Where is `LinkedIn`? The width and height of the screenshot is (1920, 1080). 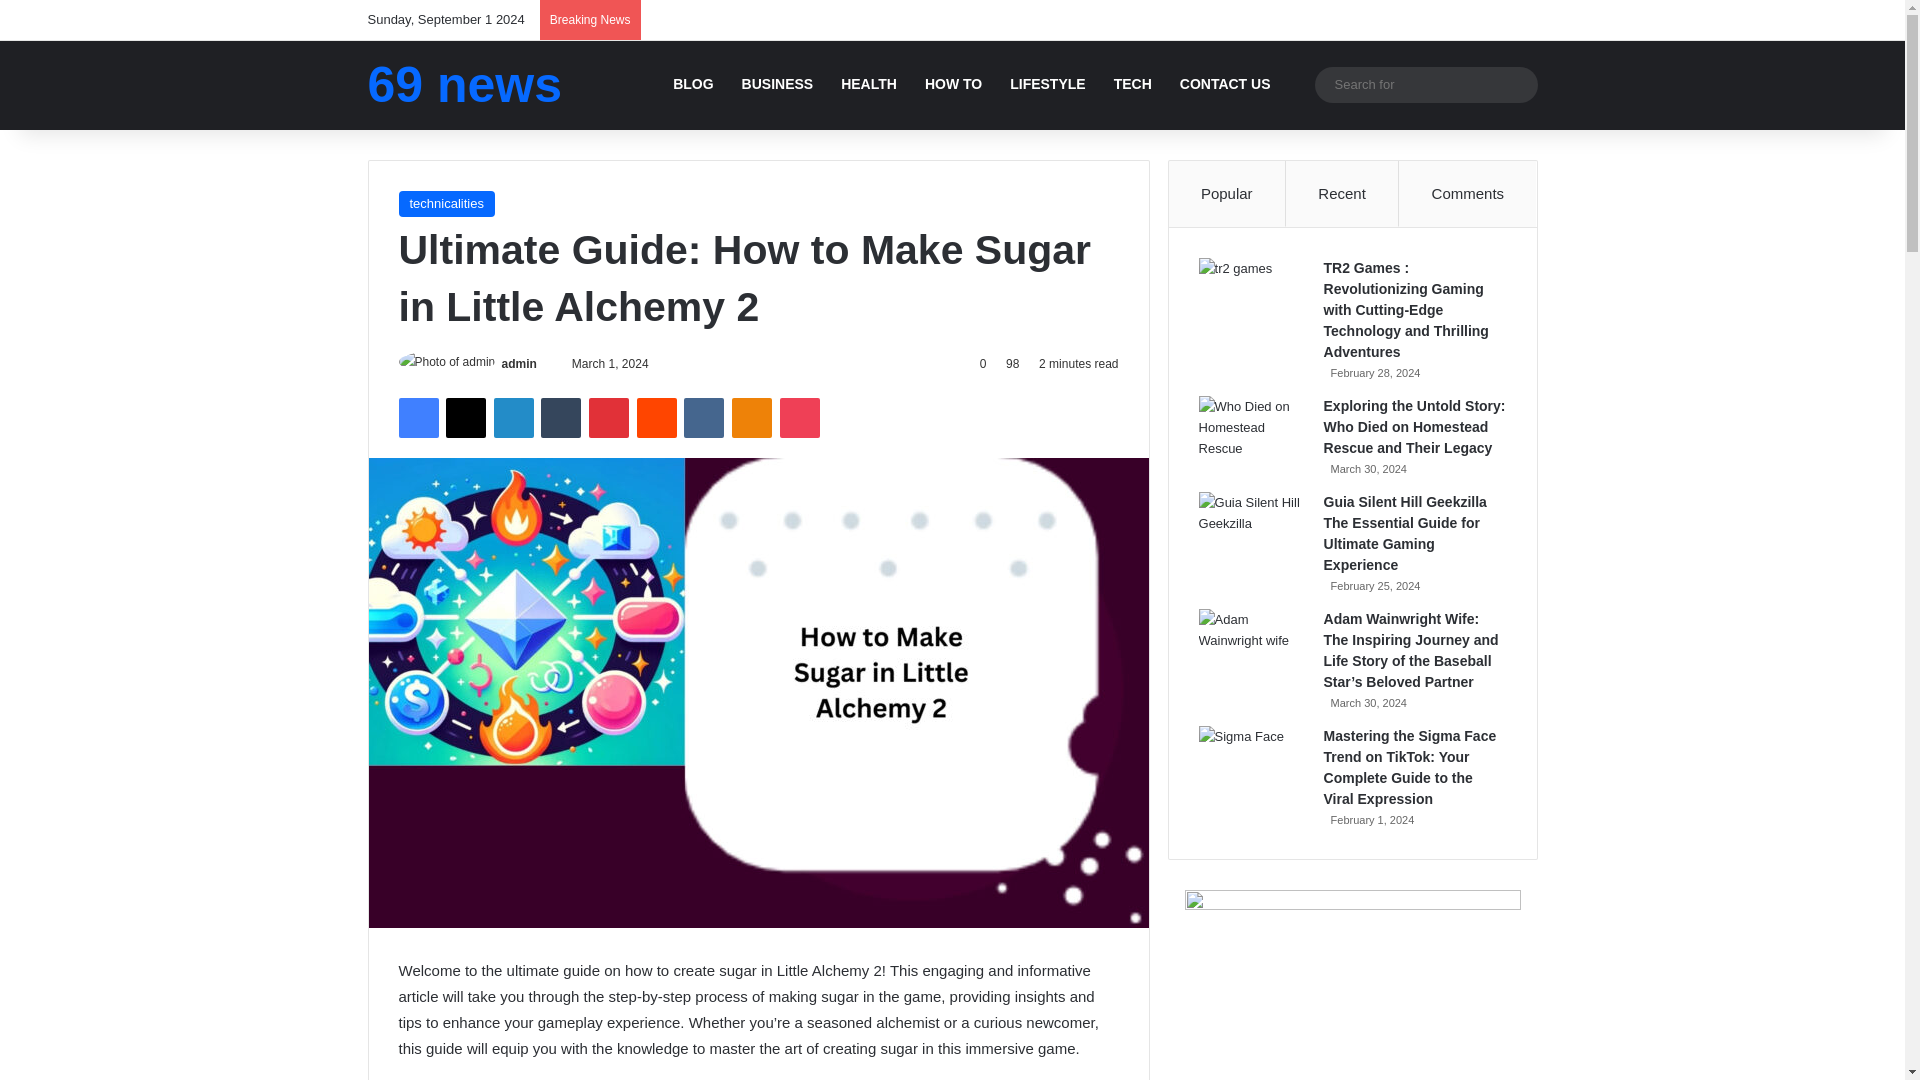 LinkedIn is located at coordinates (513, 418).